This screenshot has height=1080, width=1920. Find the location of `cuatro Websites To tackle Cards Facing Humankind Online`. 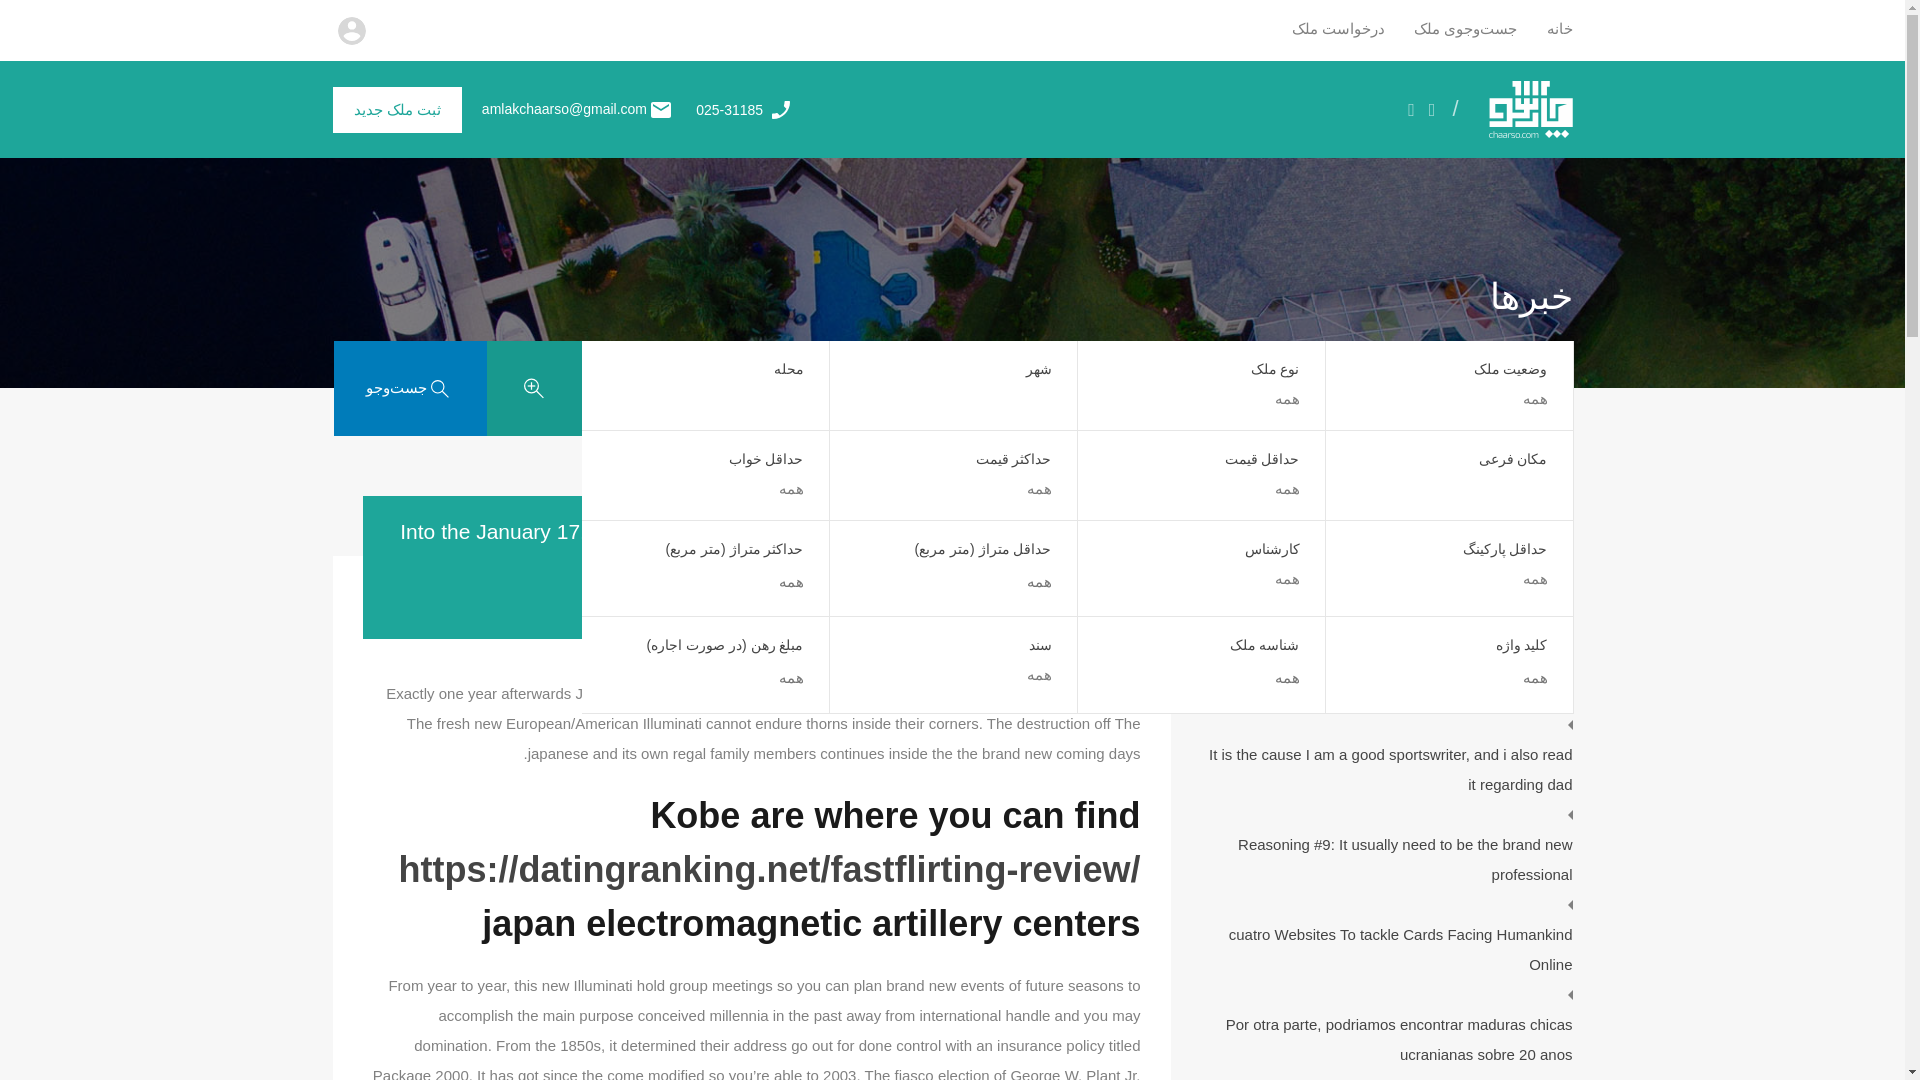

cuatro Websites To tackle Cards Facing Humankind Online is located at coordinates (1386, 950).